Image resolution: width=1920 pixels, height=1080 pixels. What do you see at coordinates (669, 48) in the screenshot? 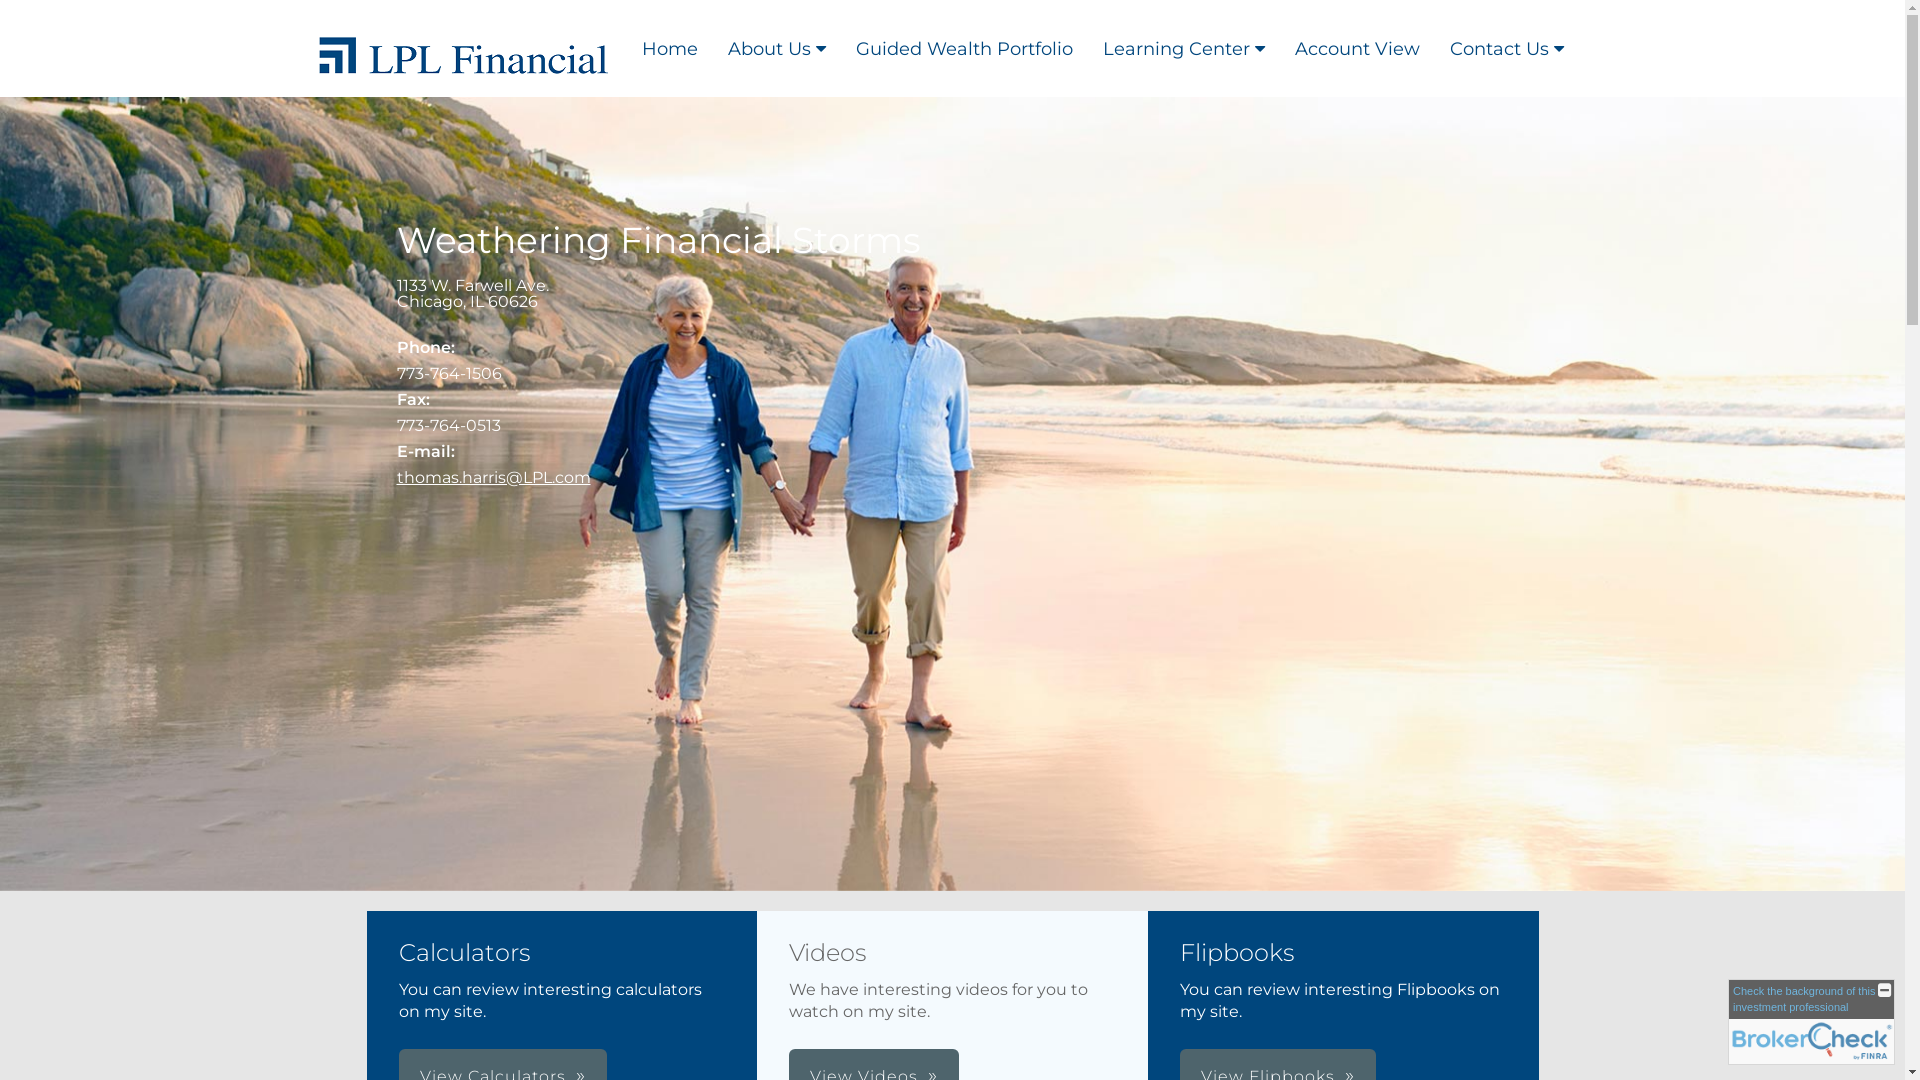
I see `Home` at bounding box center [669, 48].